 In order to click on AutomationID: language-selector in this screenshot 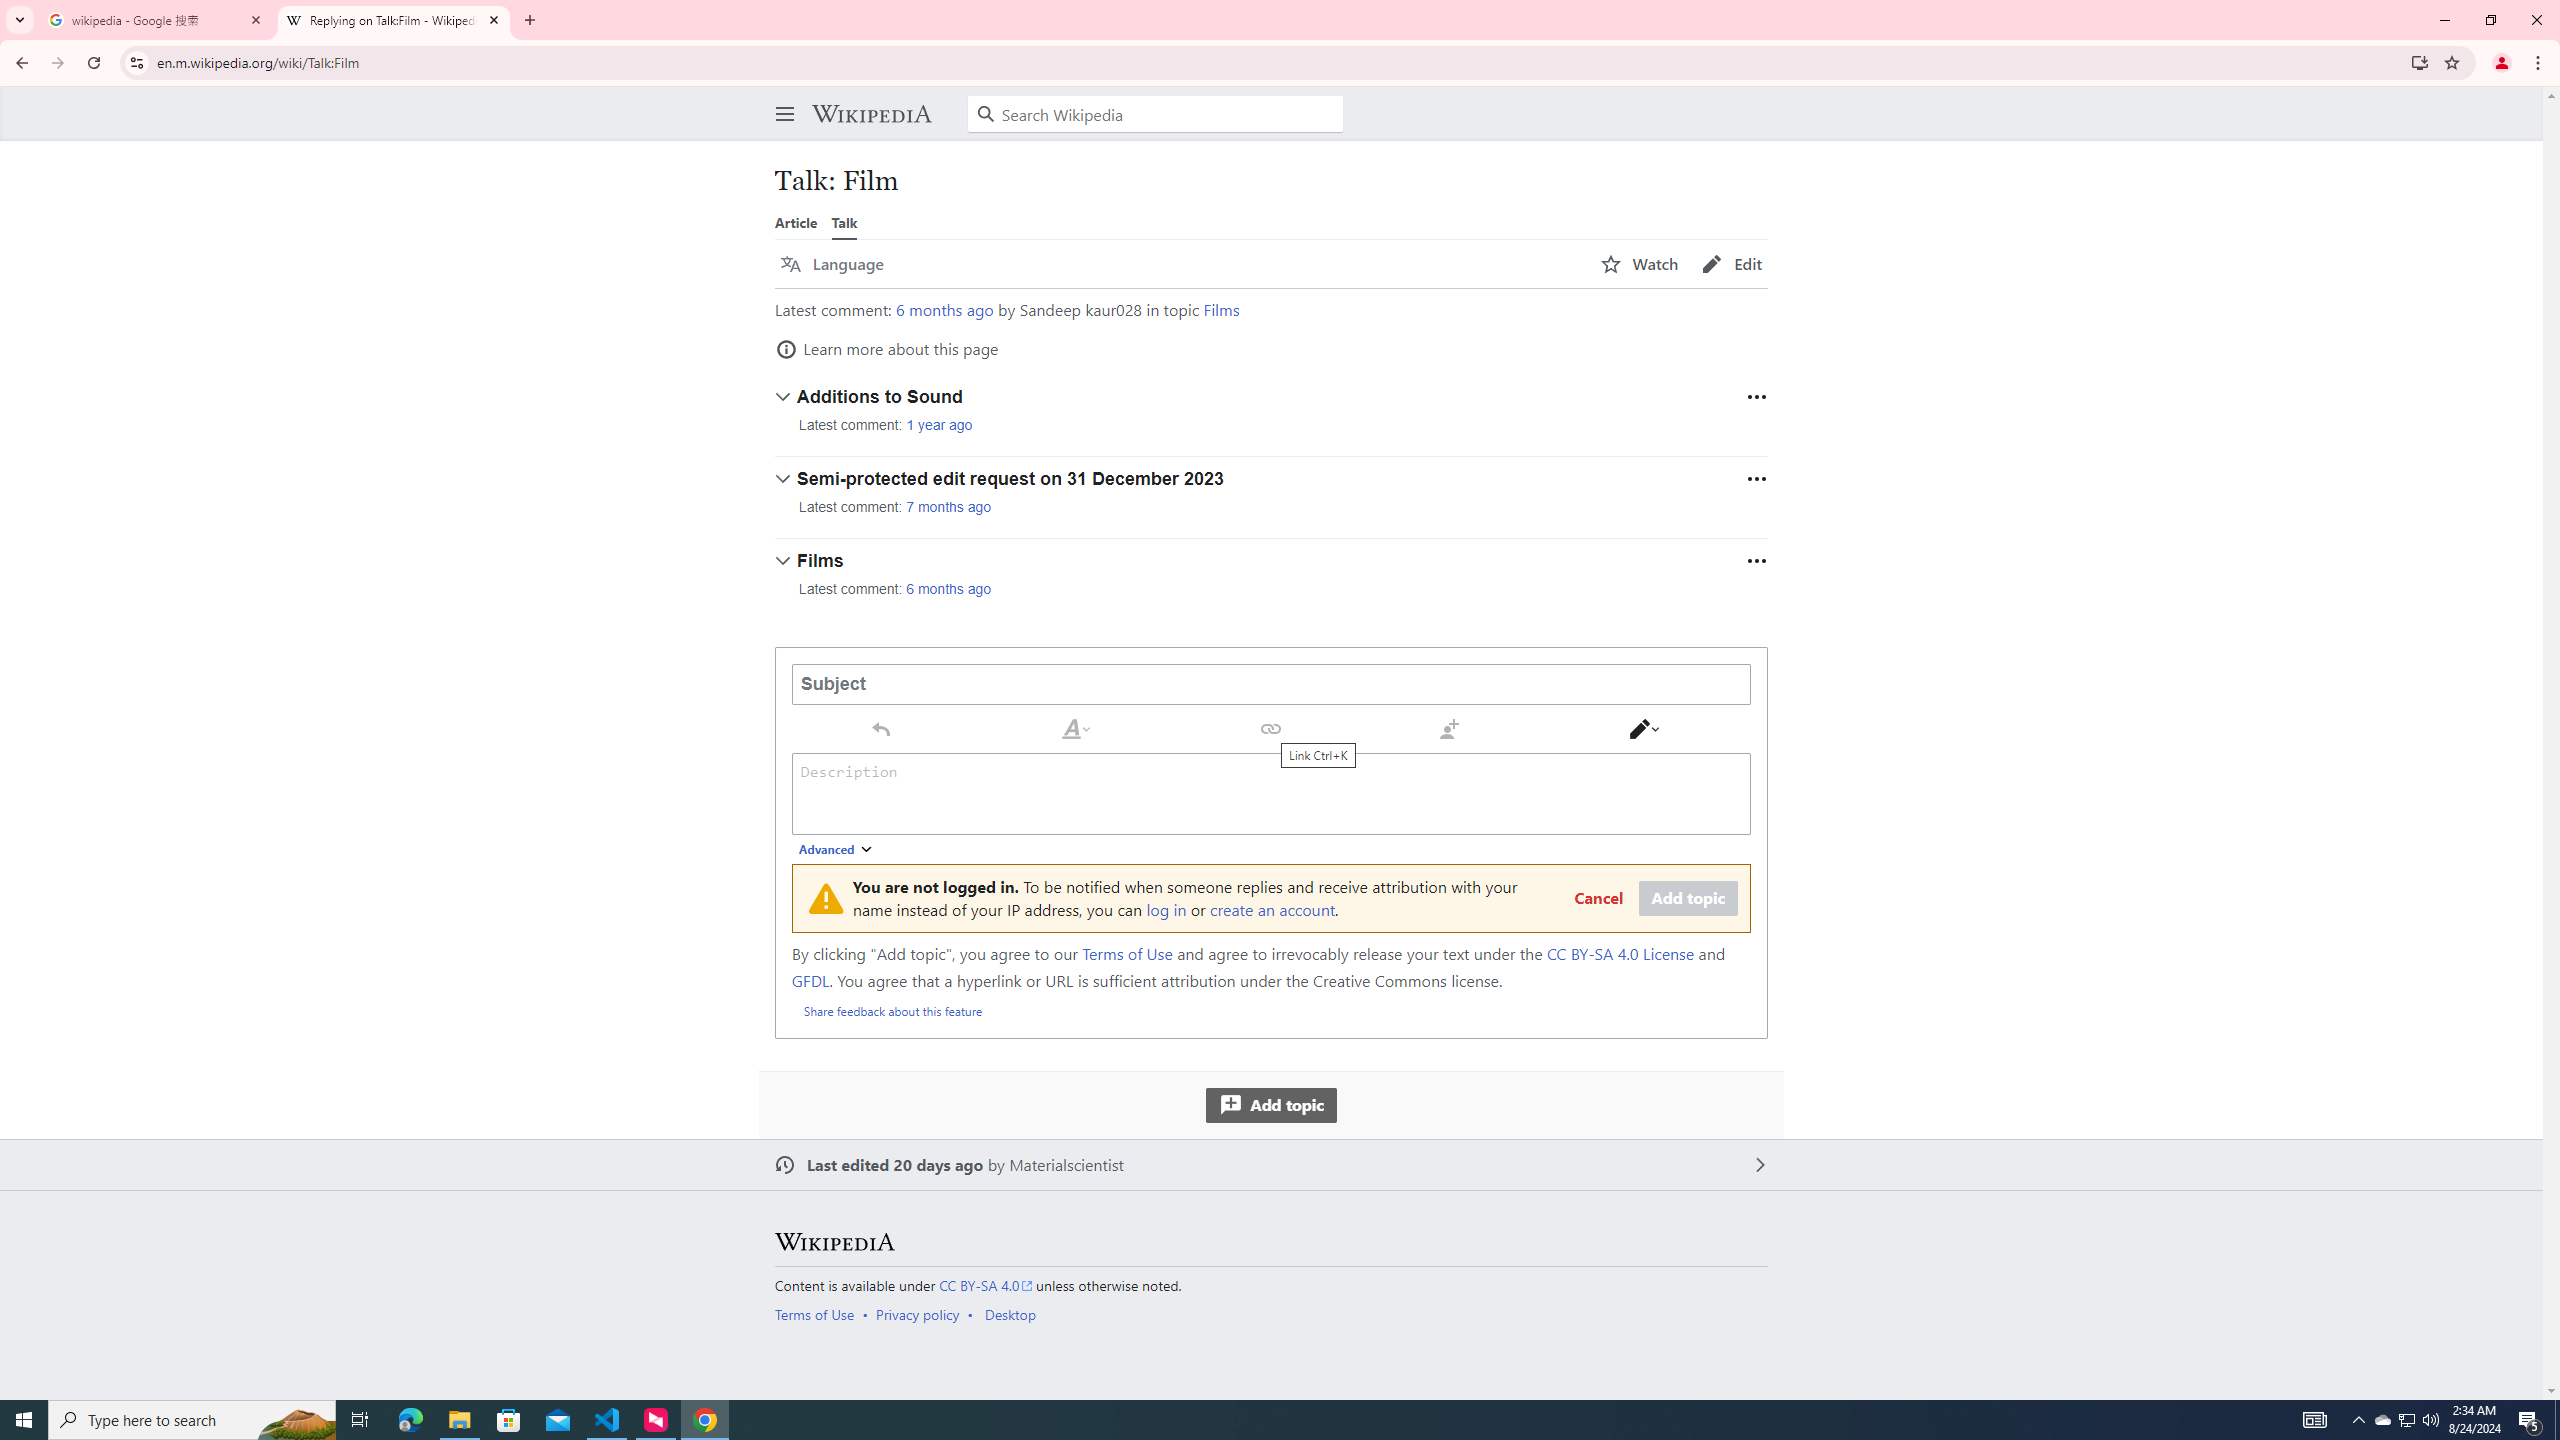, I will do `click(1178, 264)`.